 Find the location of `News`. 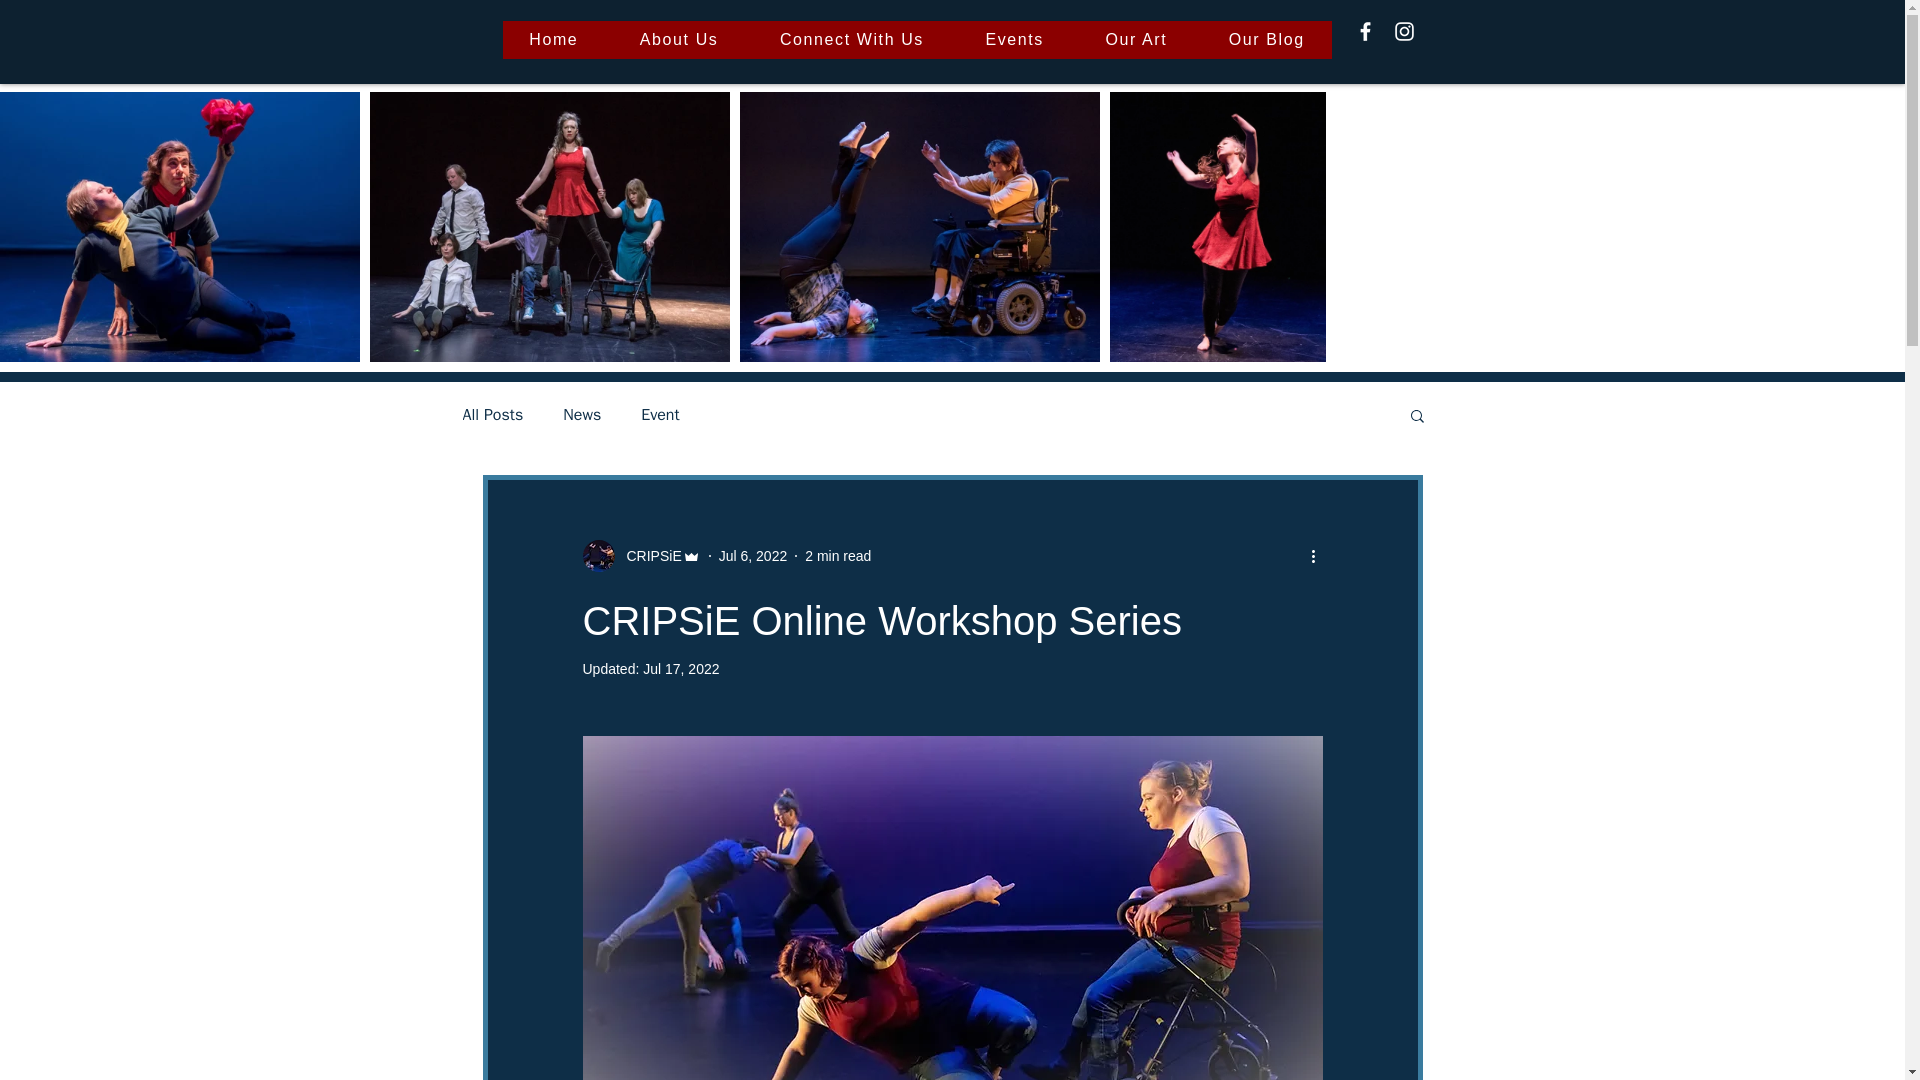

News is located at coordinates (581, 414).